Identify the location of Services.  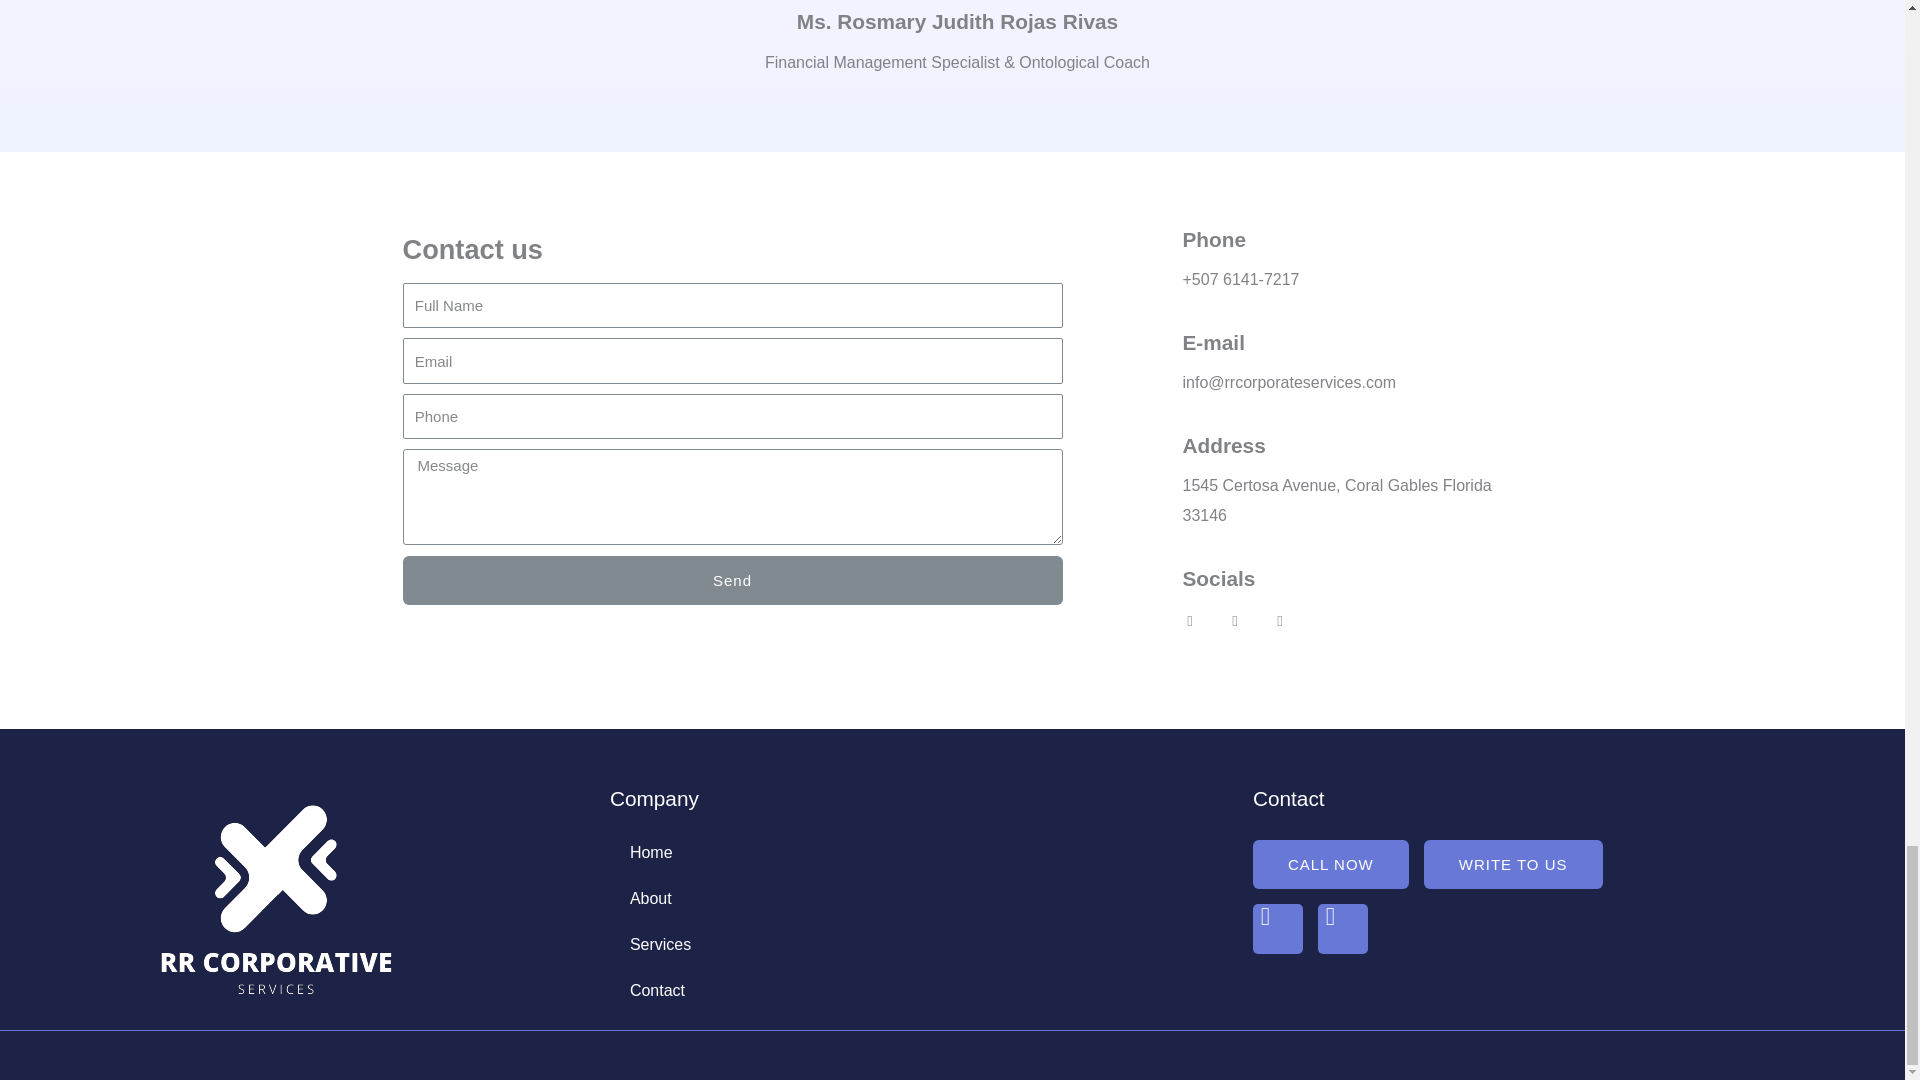
(916, 944).